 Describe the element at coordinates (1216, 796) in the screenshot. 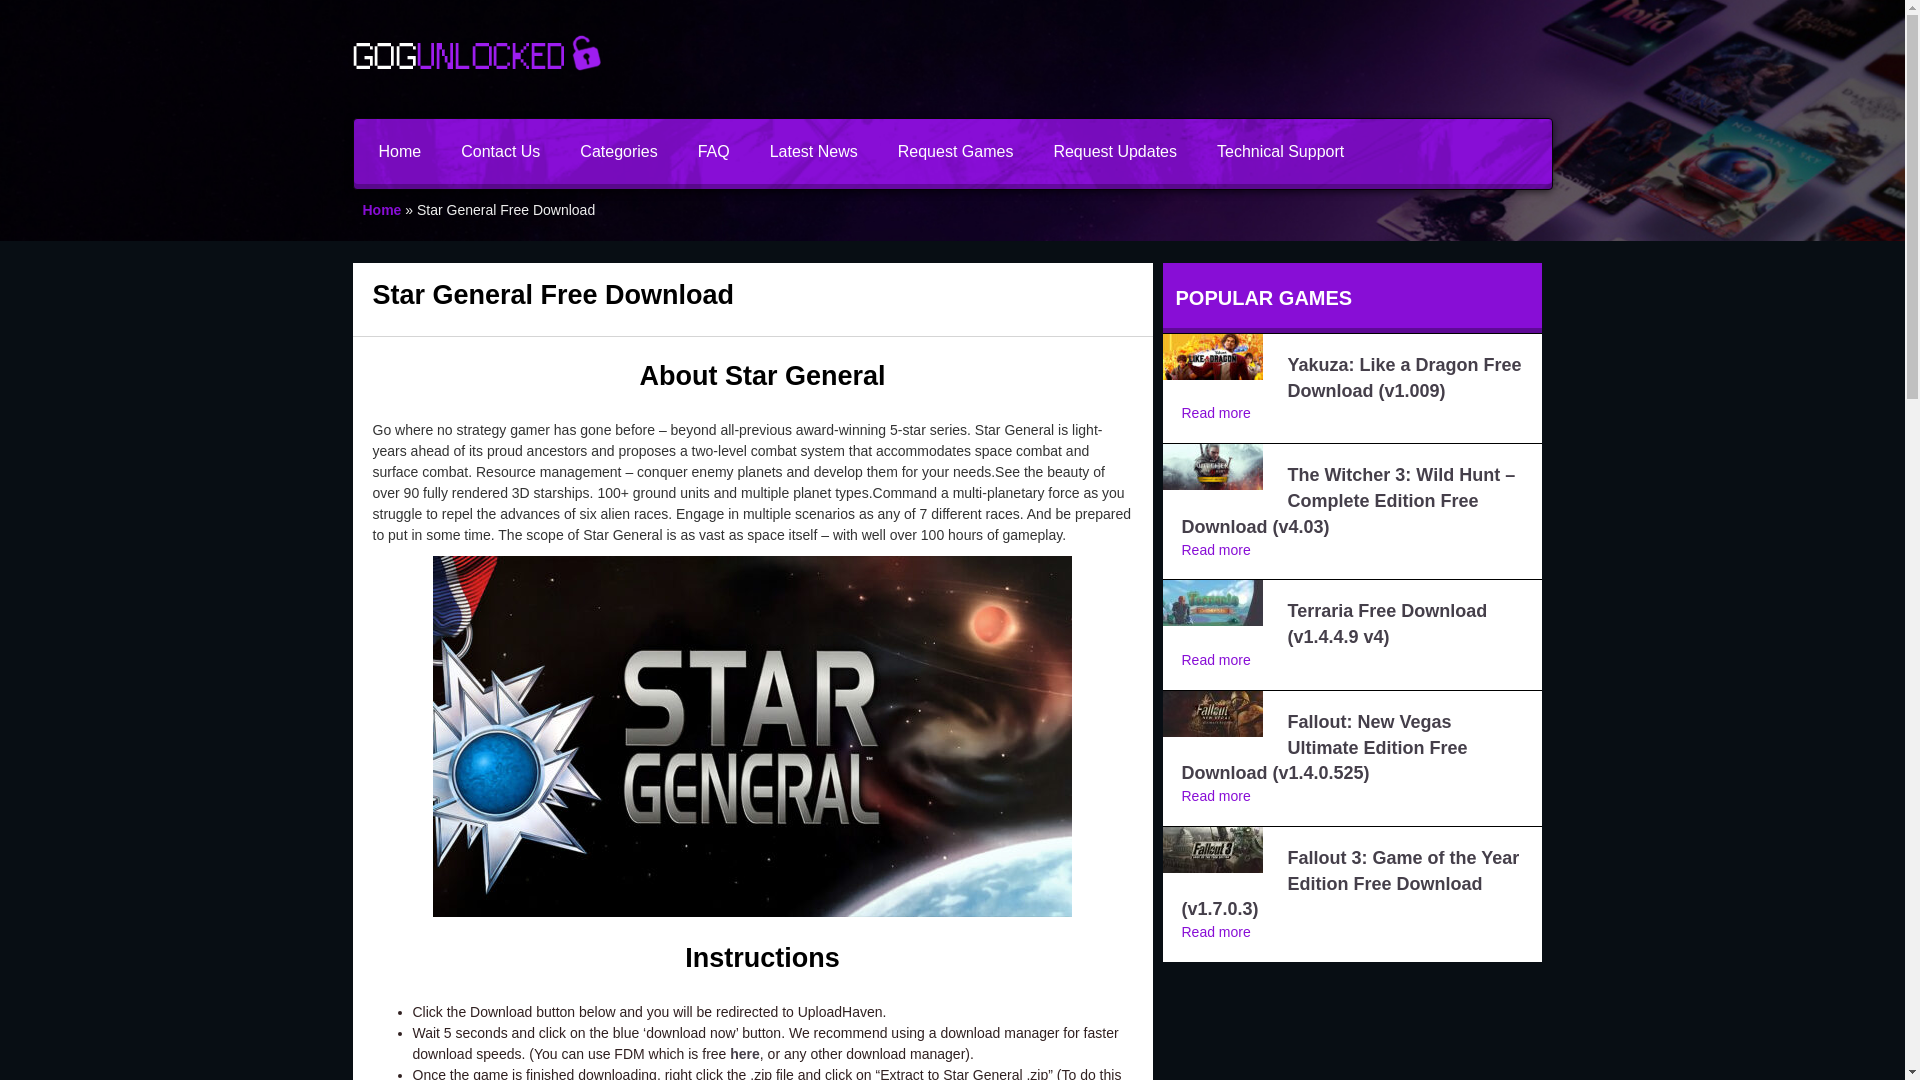

I see `Read more` at that location.